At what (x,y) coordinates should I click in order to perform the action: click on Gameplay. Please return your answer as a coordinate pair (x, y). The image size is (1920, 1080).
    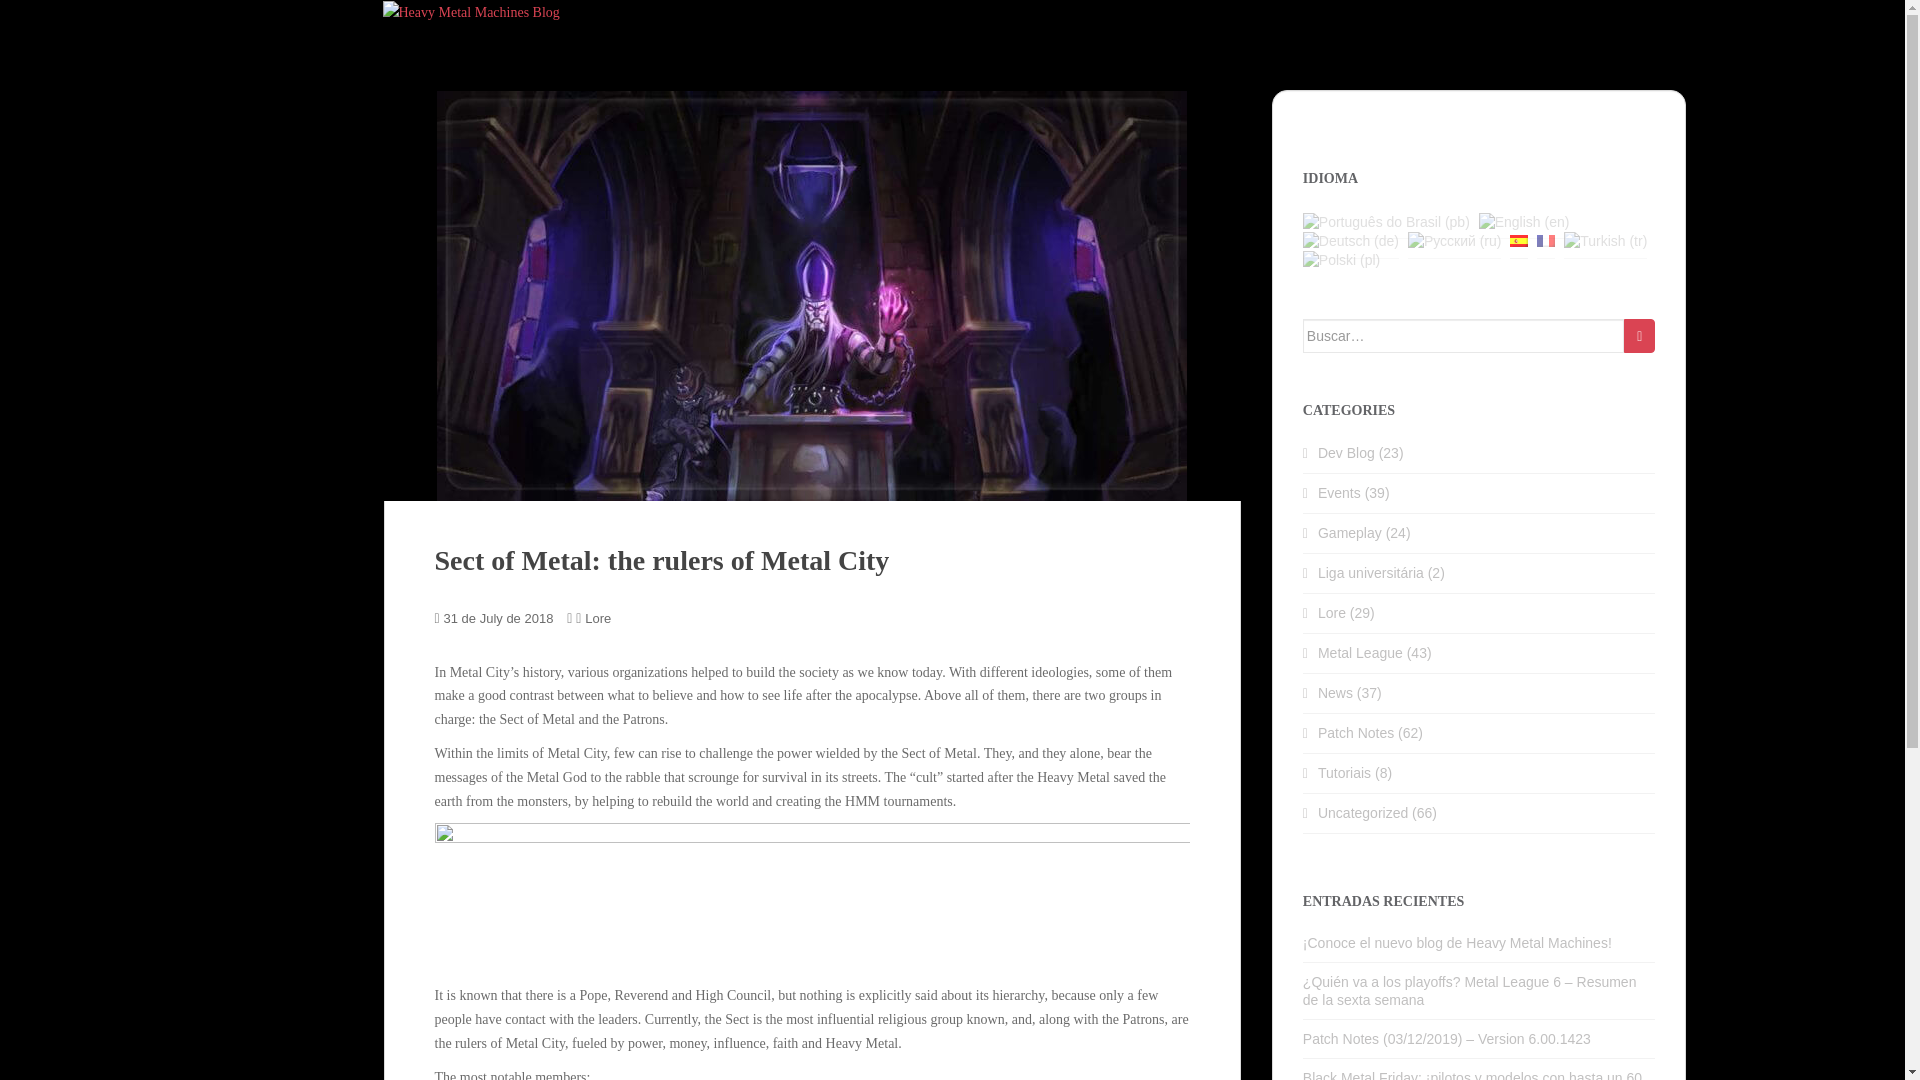
    Looking at the image, I should click on (1350, 532).